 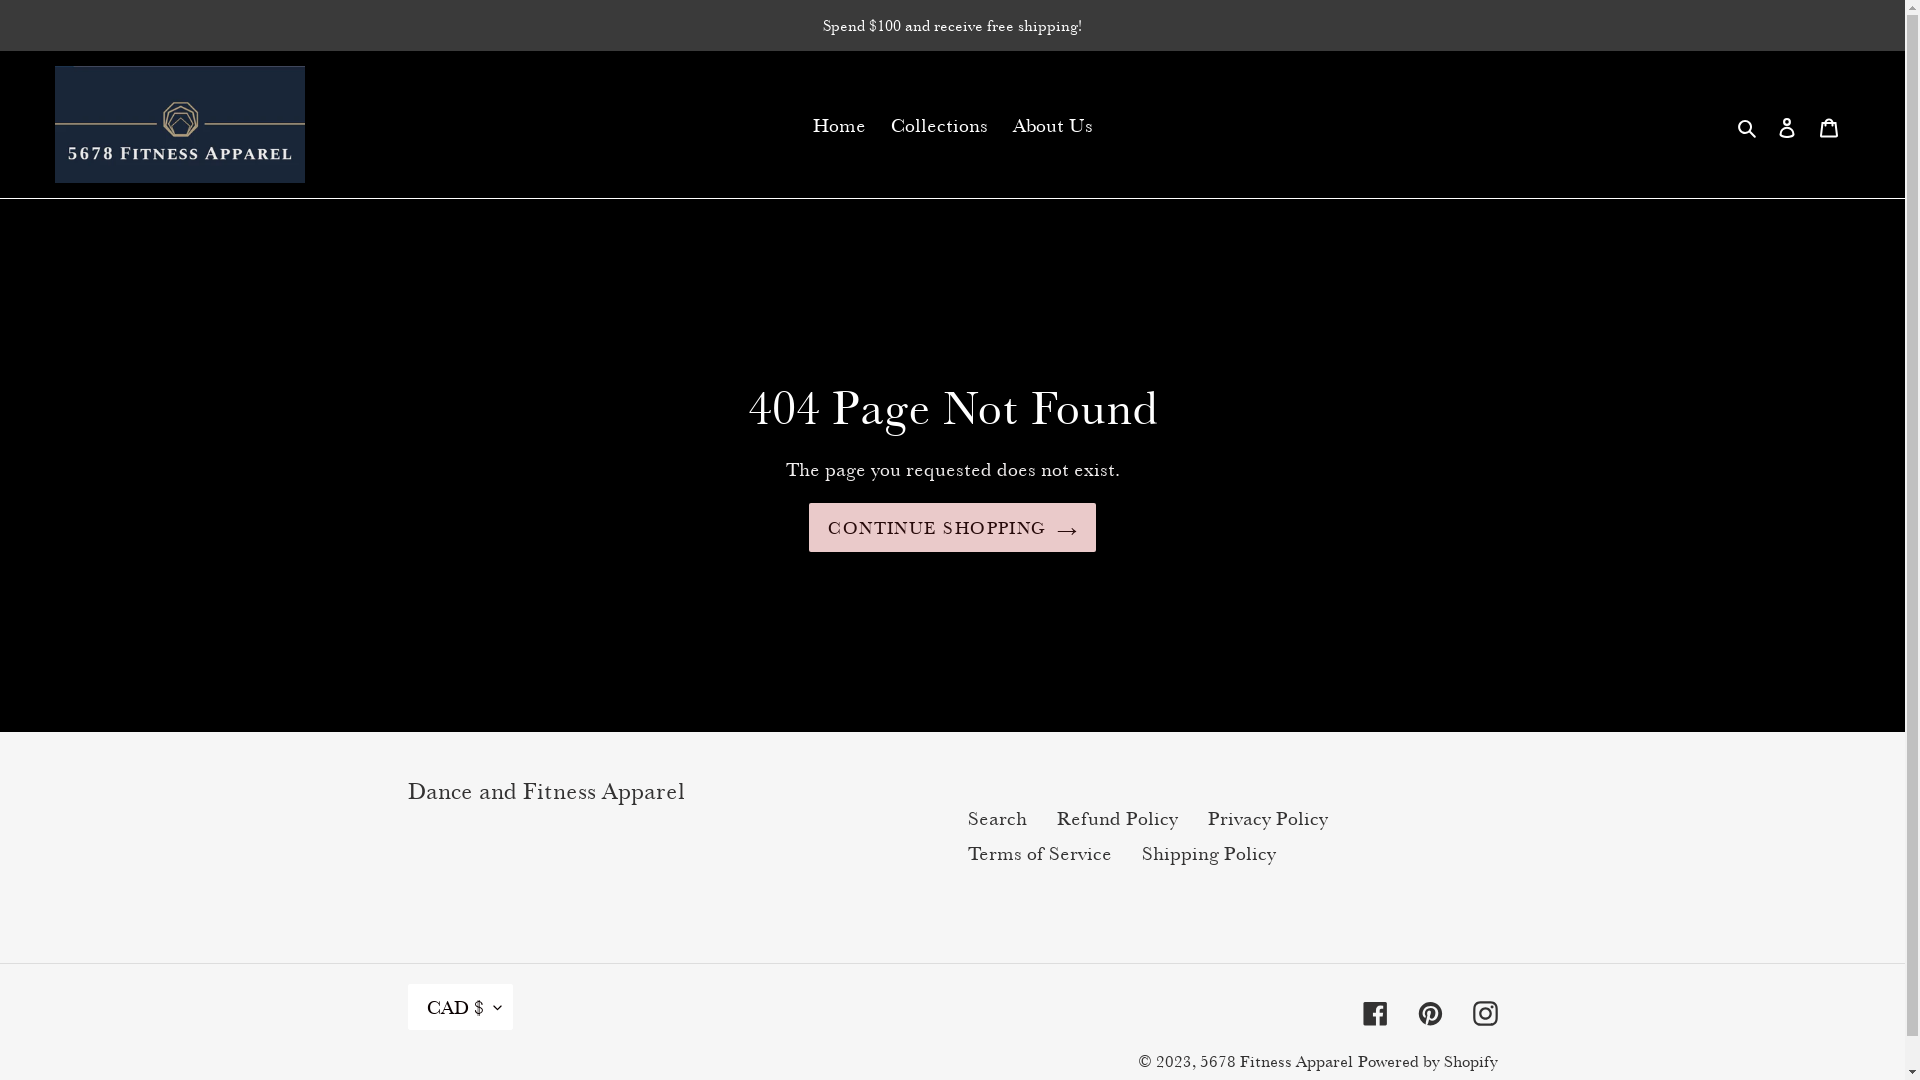 What do you see at coordinates (1040, 854) in the screenshot?
I see `Terms of Service` at bounding box center [1040, 854].